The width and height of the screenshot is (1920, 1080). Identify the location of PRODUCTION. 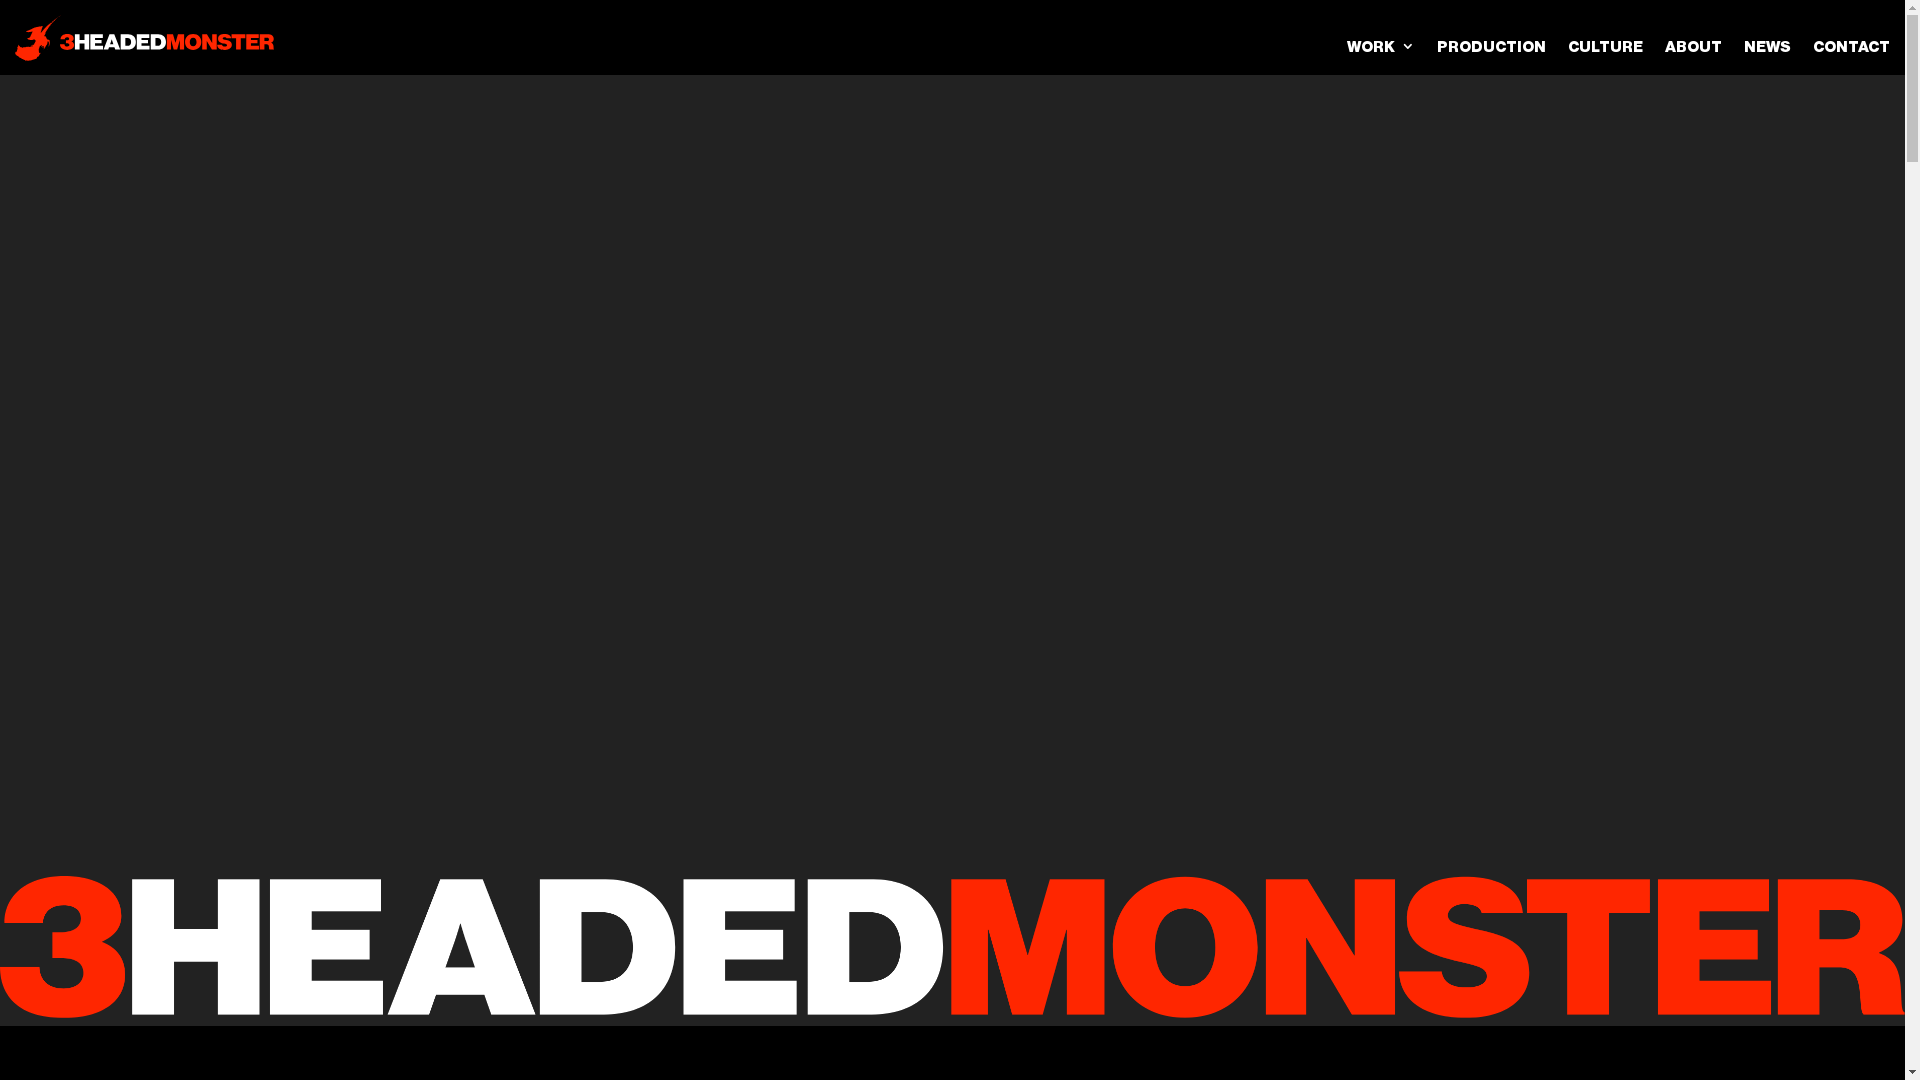
(1492, 38).